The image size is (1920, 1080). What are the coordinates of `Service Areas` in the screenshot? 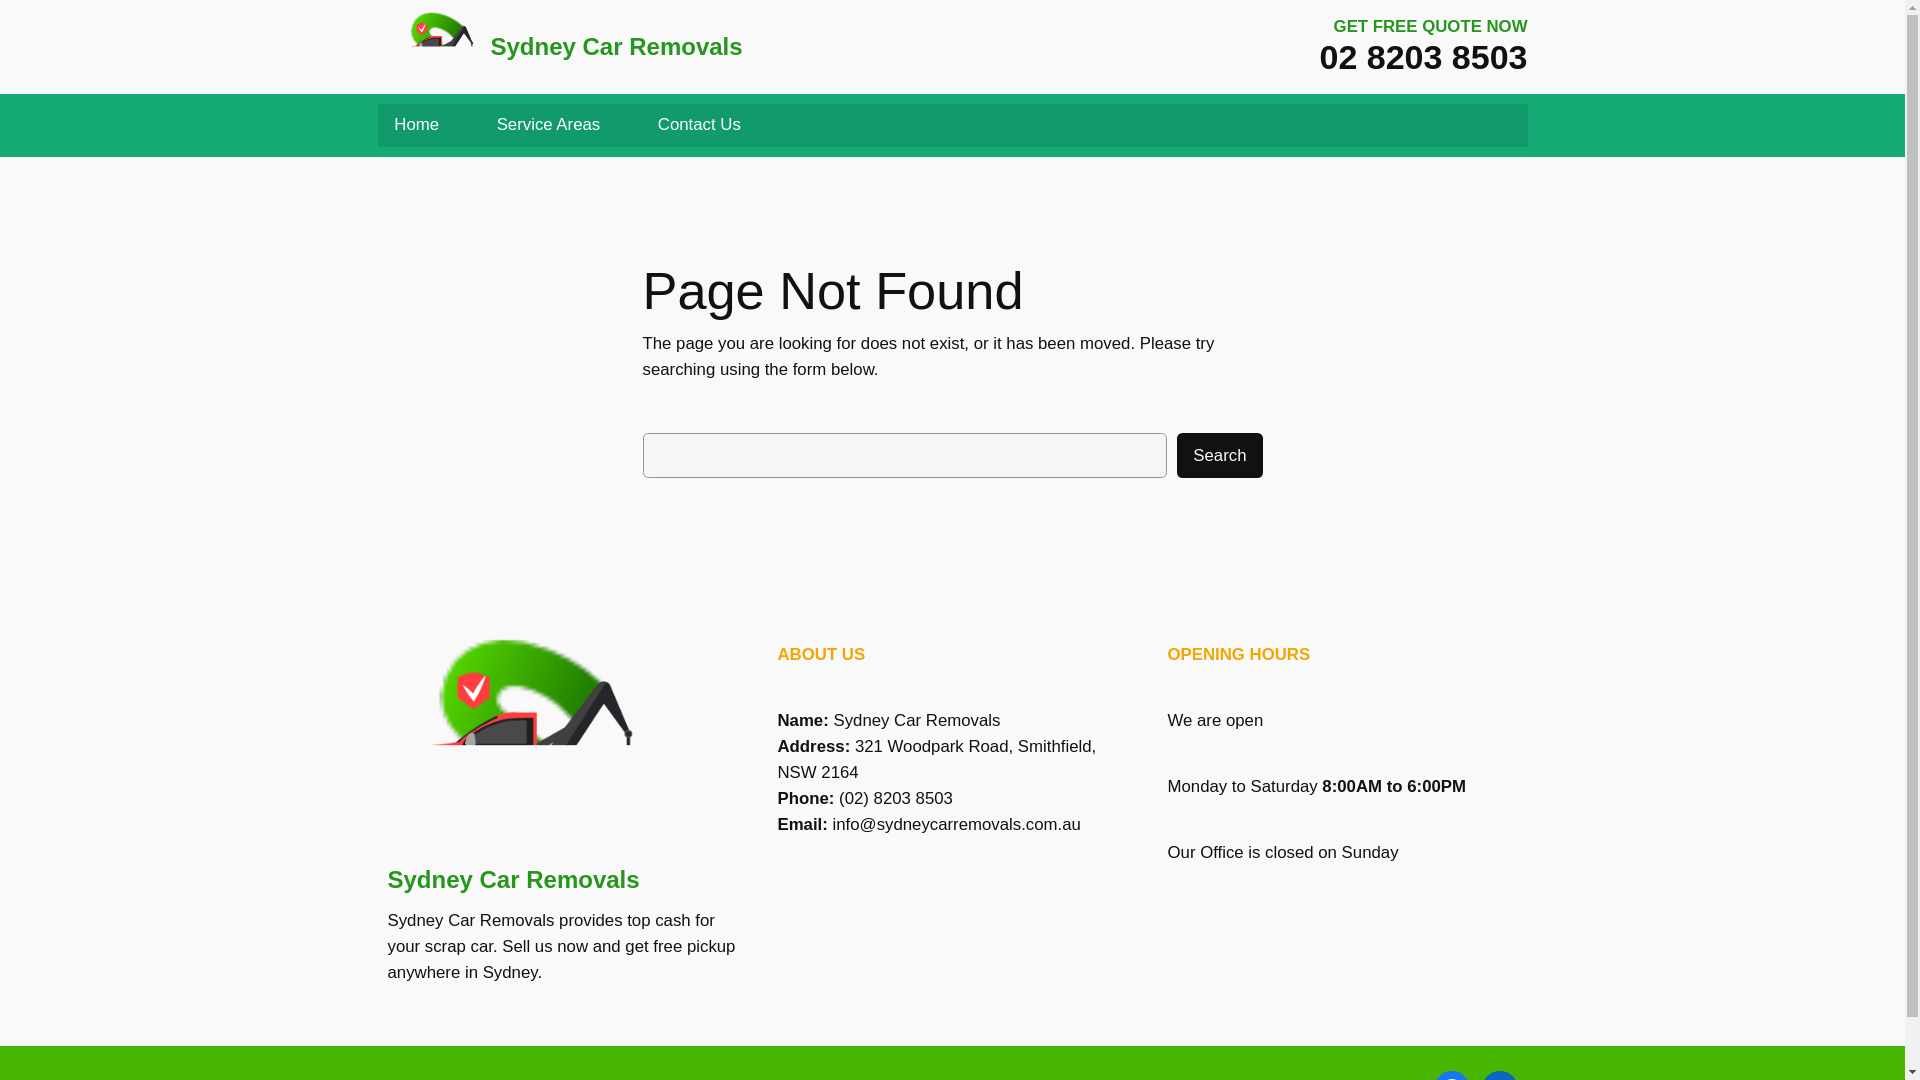 It's located at (548, 124).